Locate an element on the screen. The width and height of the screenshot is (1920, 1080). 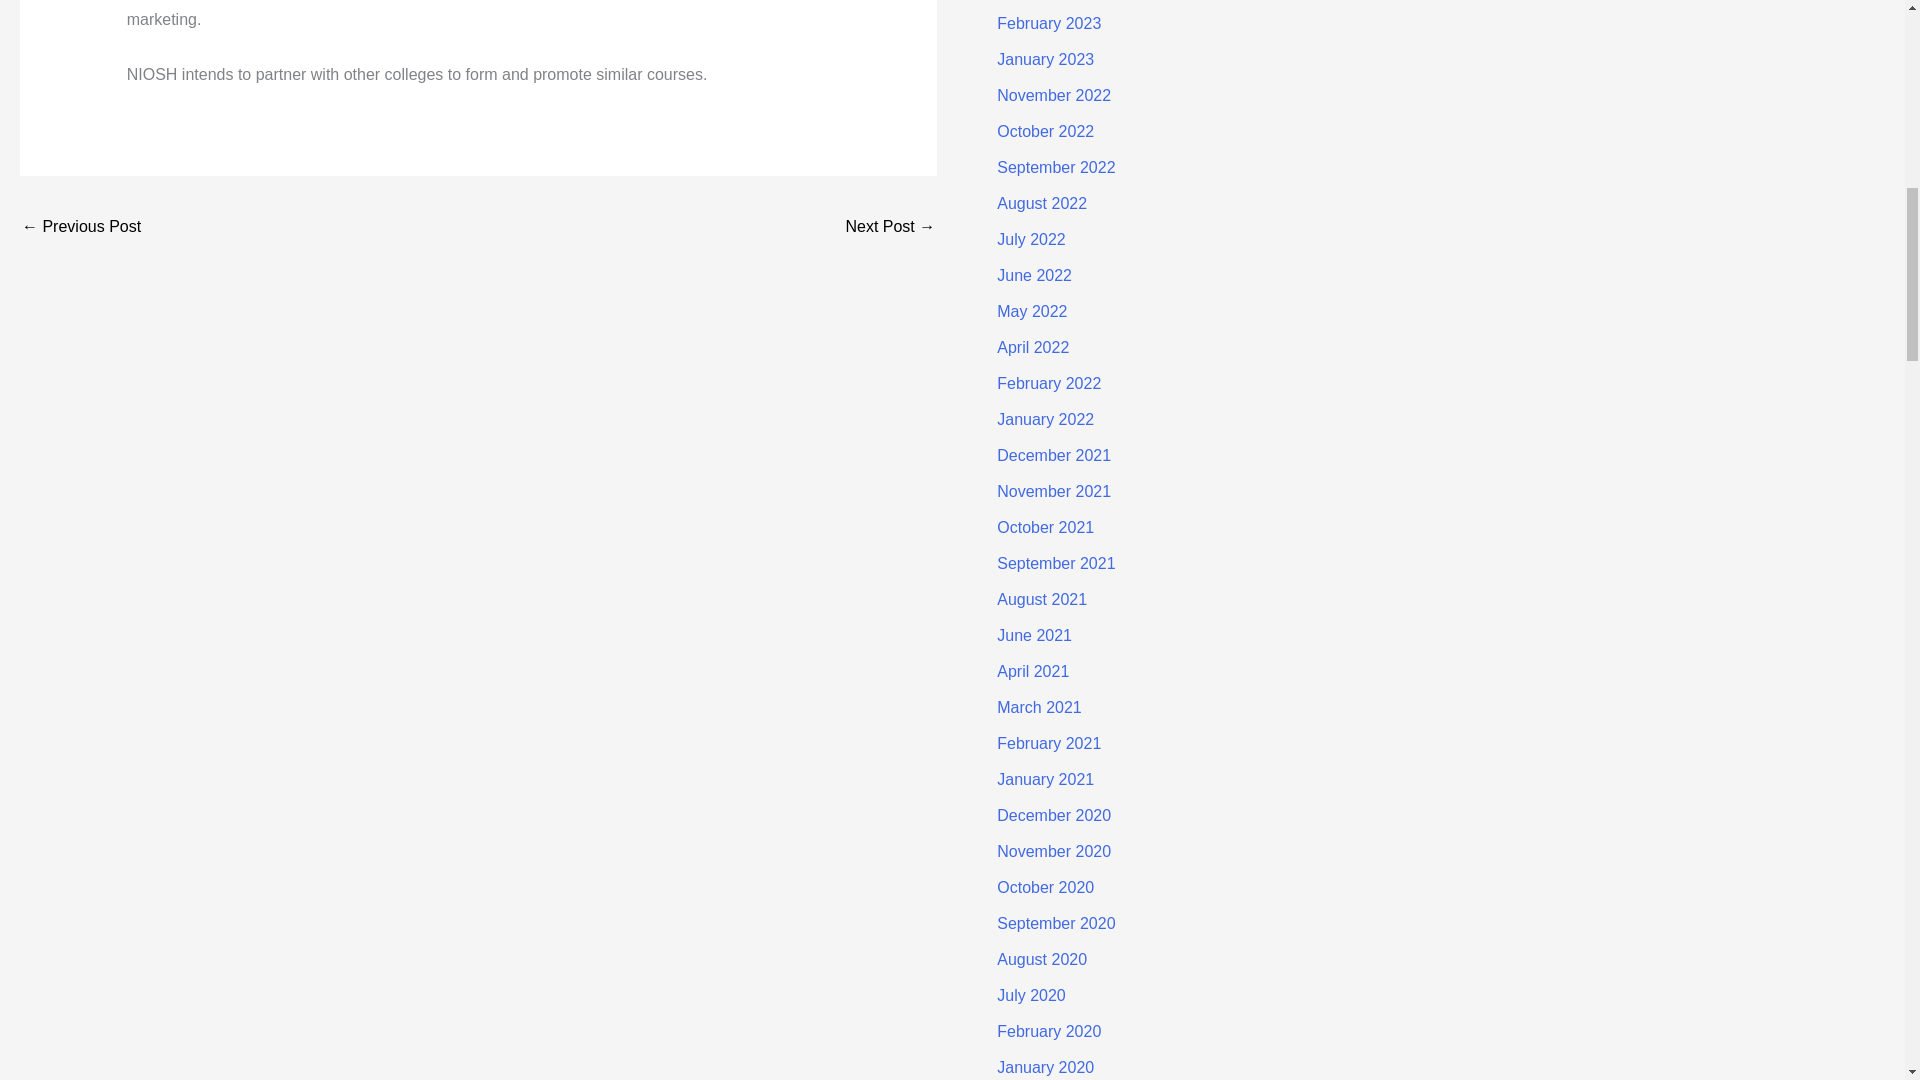
July 2022 is located at coordinates (1030, 240).